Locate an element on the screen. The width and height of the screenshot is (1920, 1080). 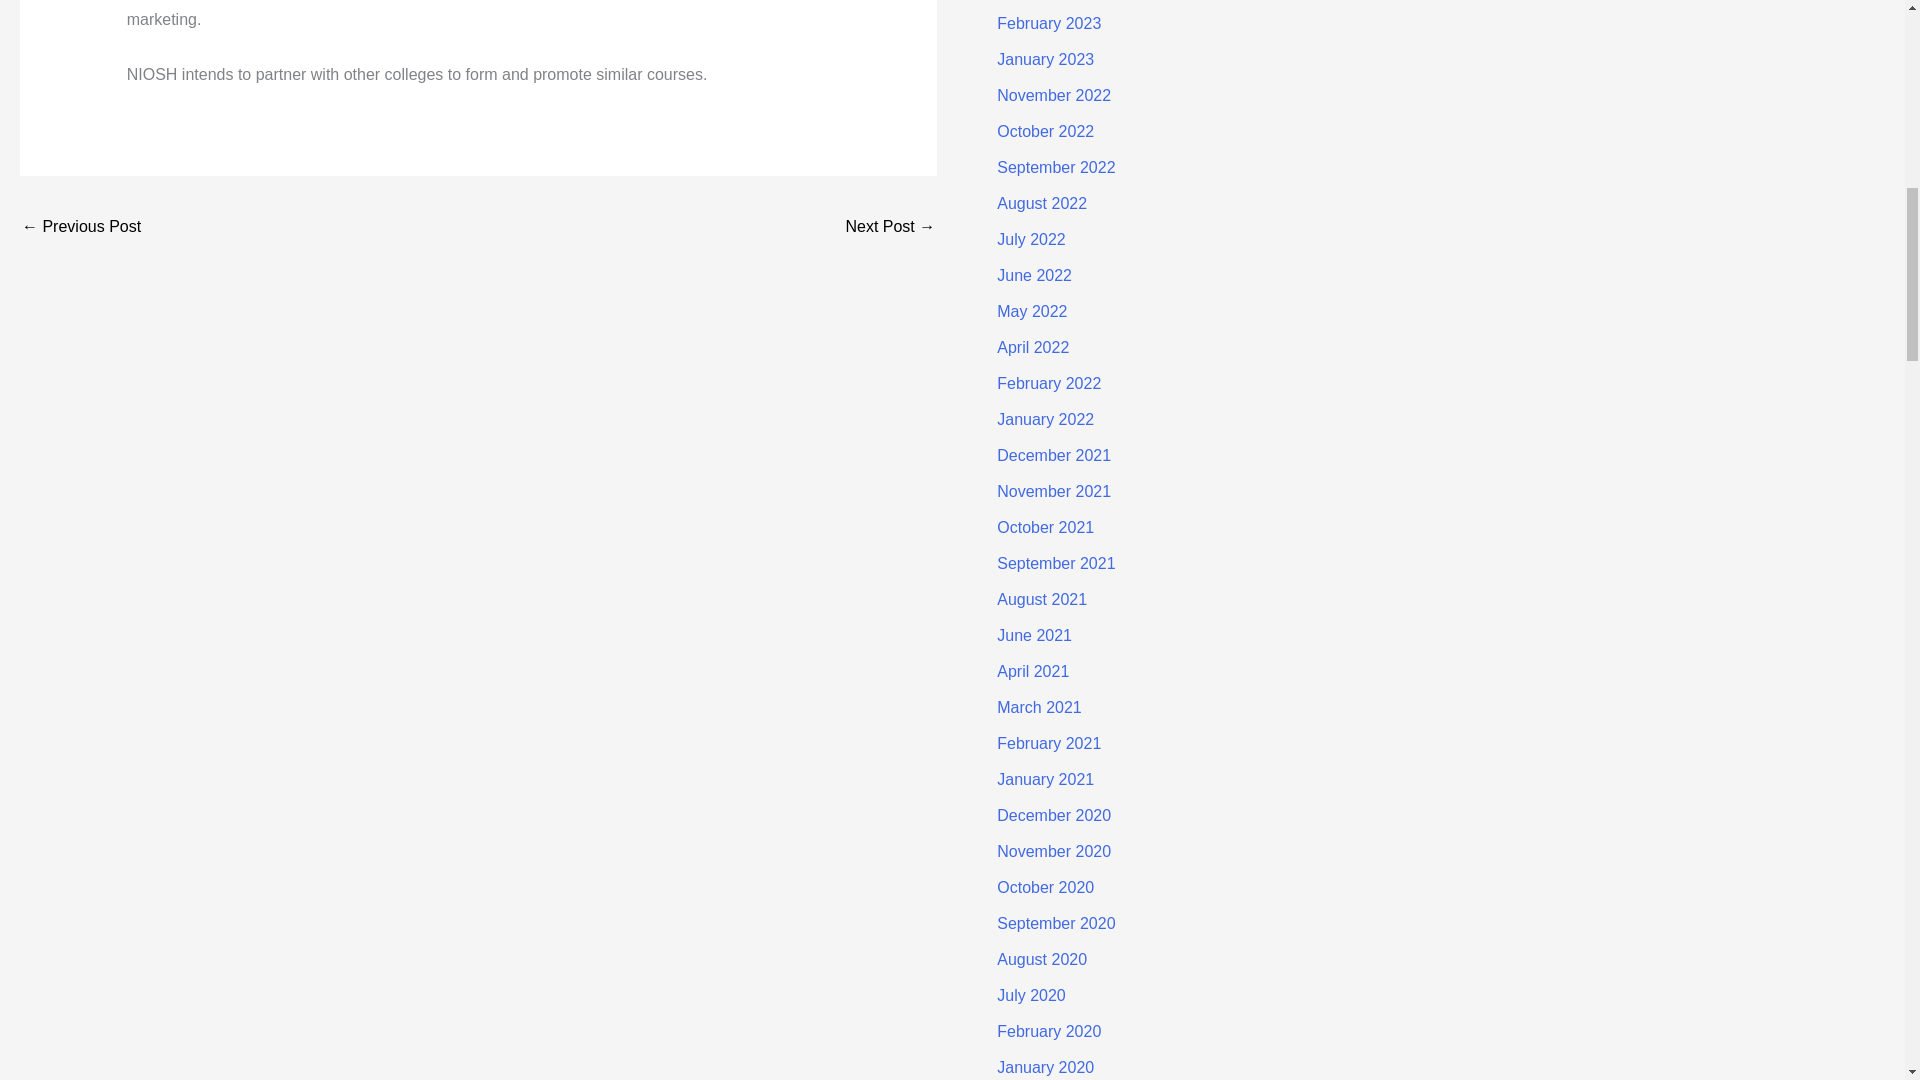
July 2022 is located at coordinates (1030, 240).